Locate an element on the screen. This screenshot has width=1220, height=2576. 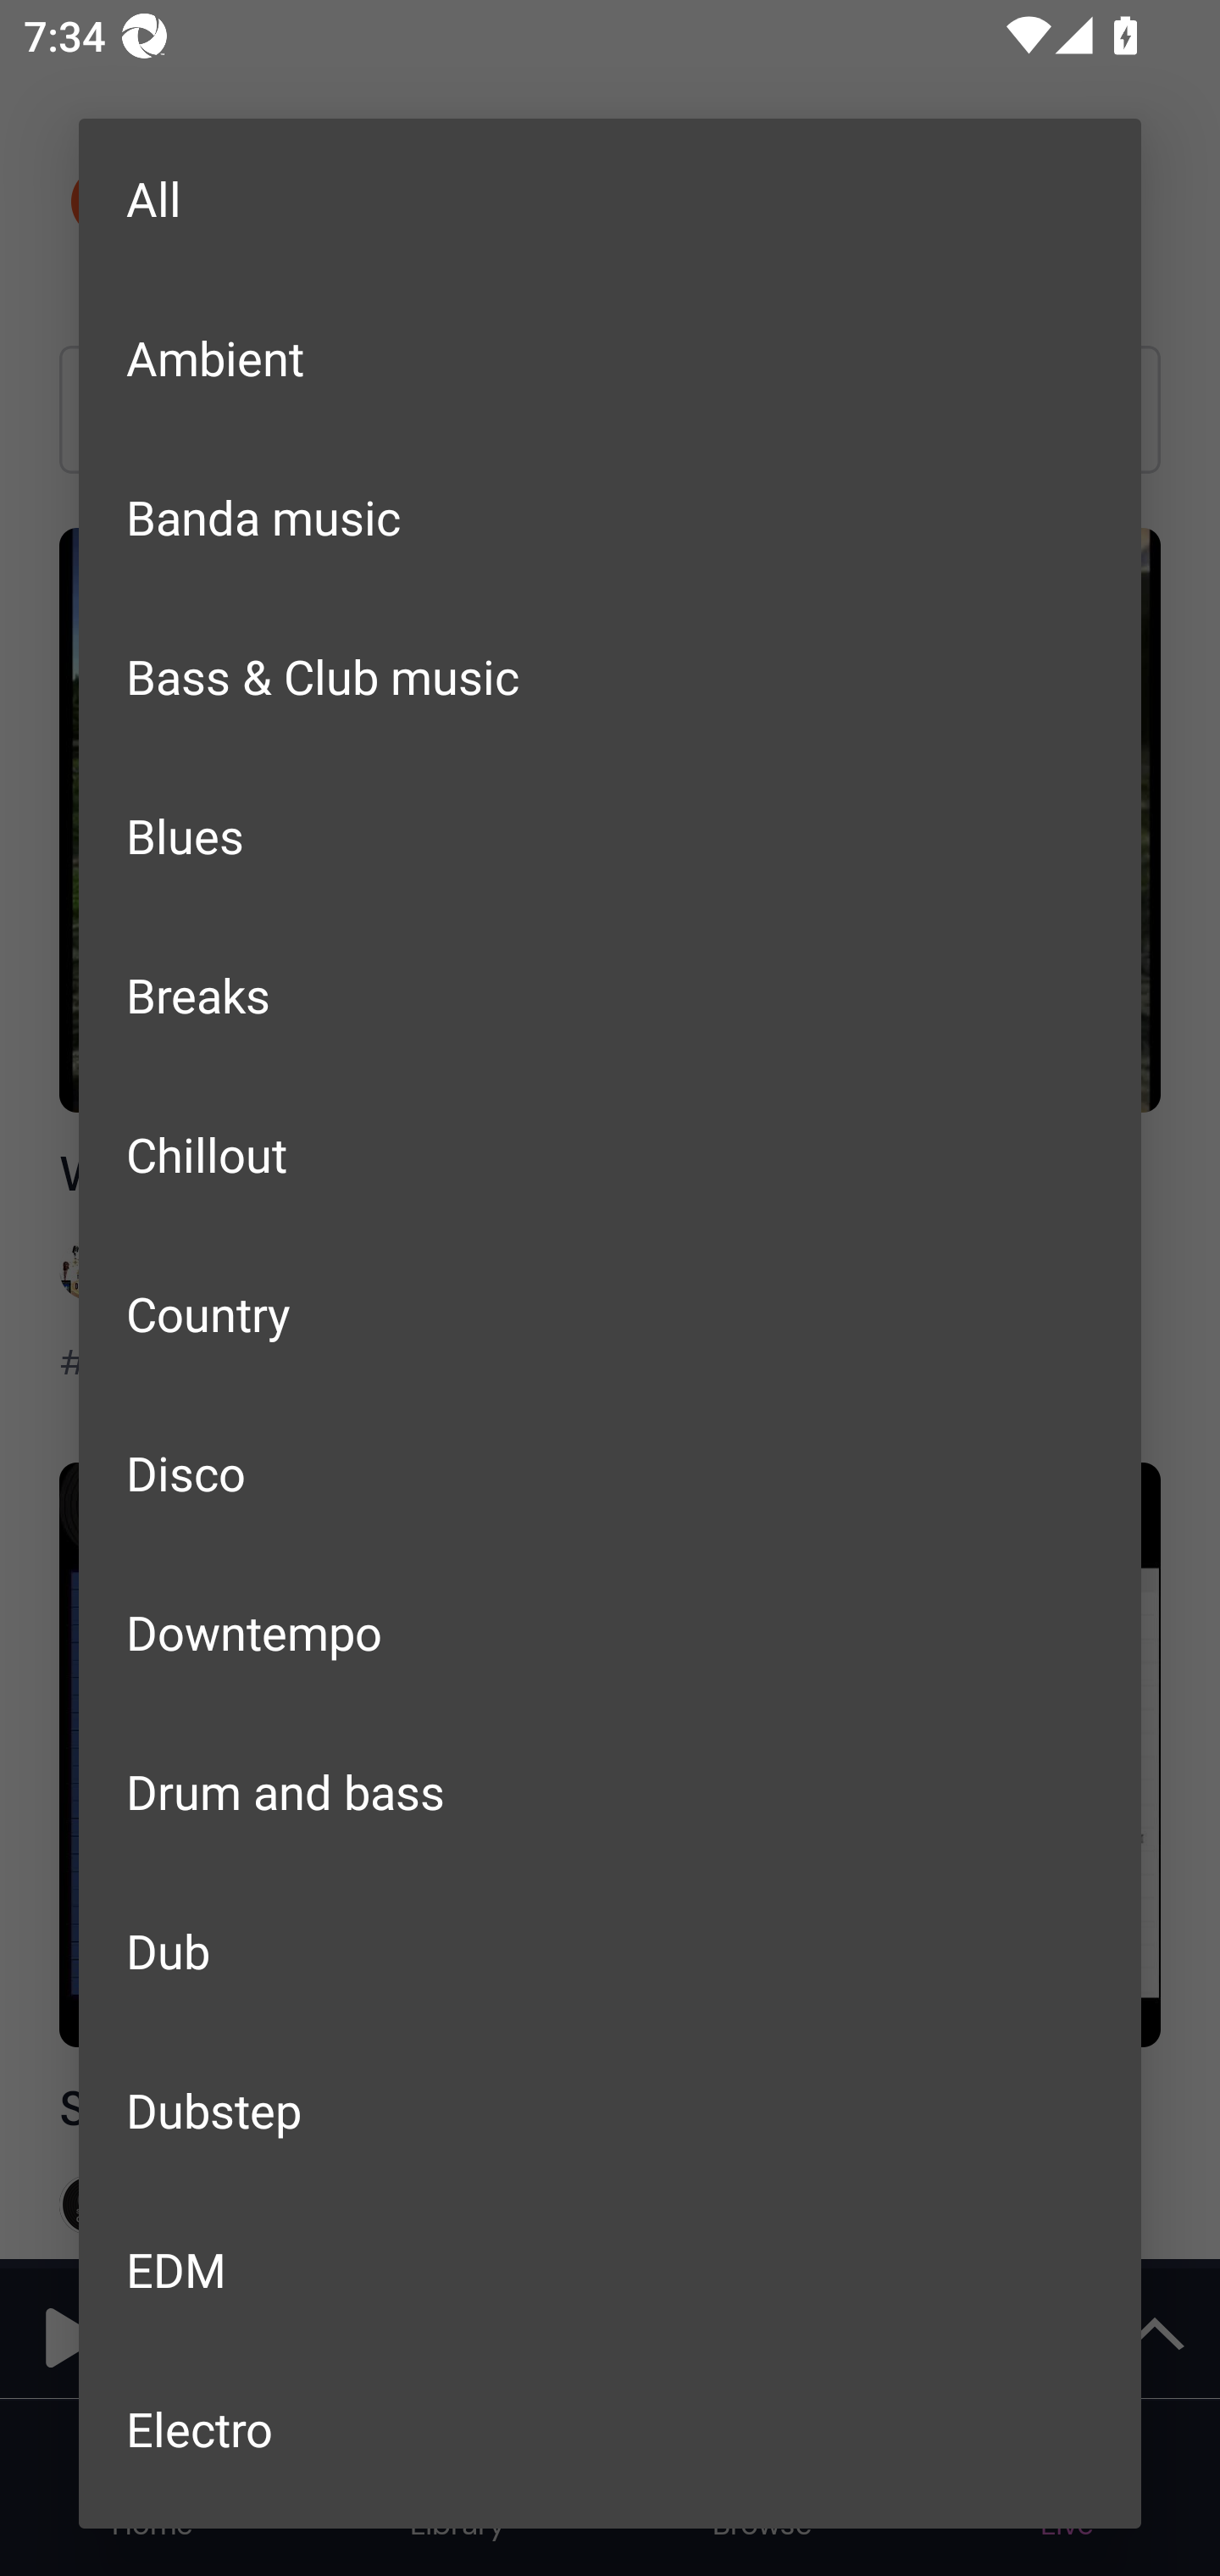
Country is located at coordinates (610, 1313).